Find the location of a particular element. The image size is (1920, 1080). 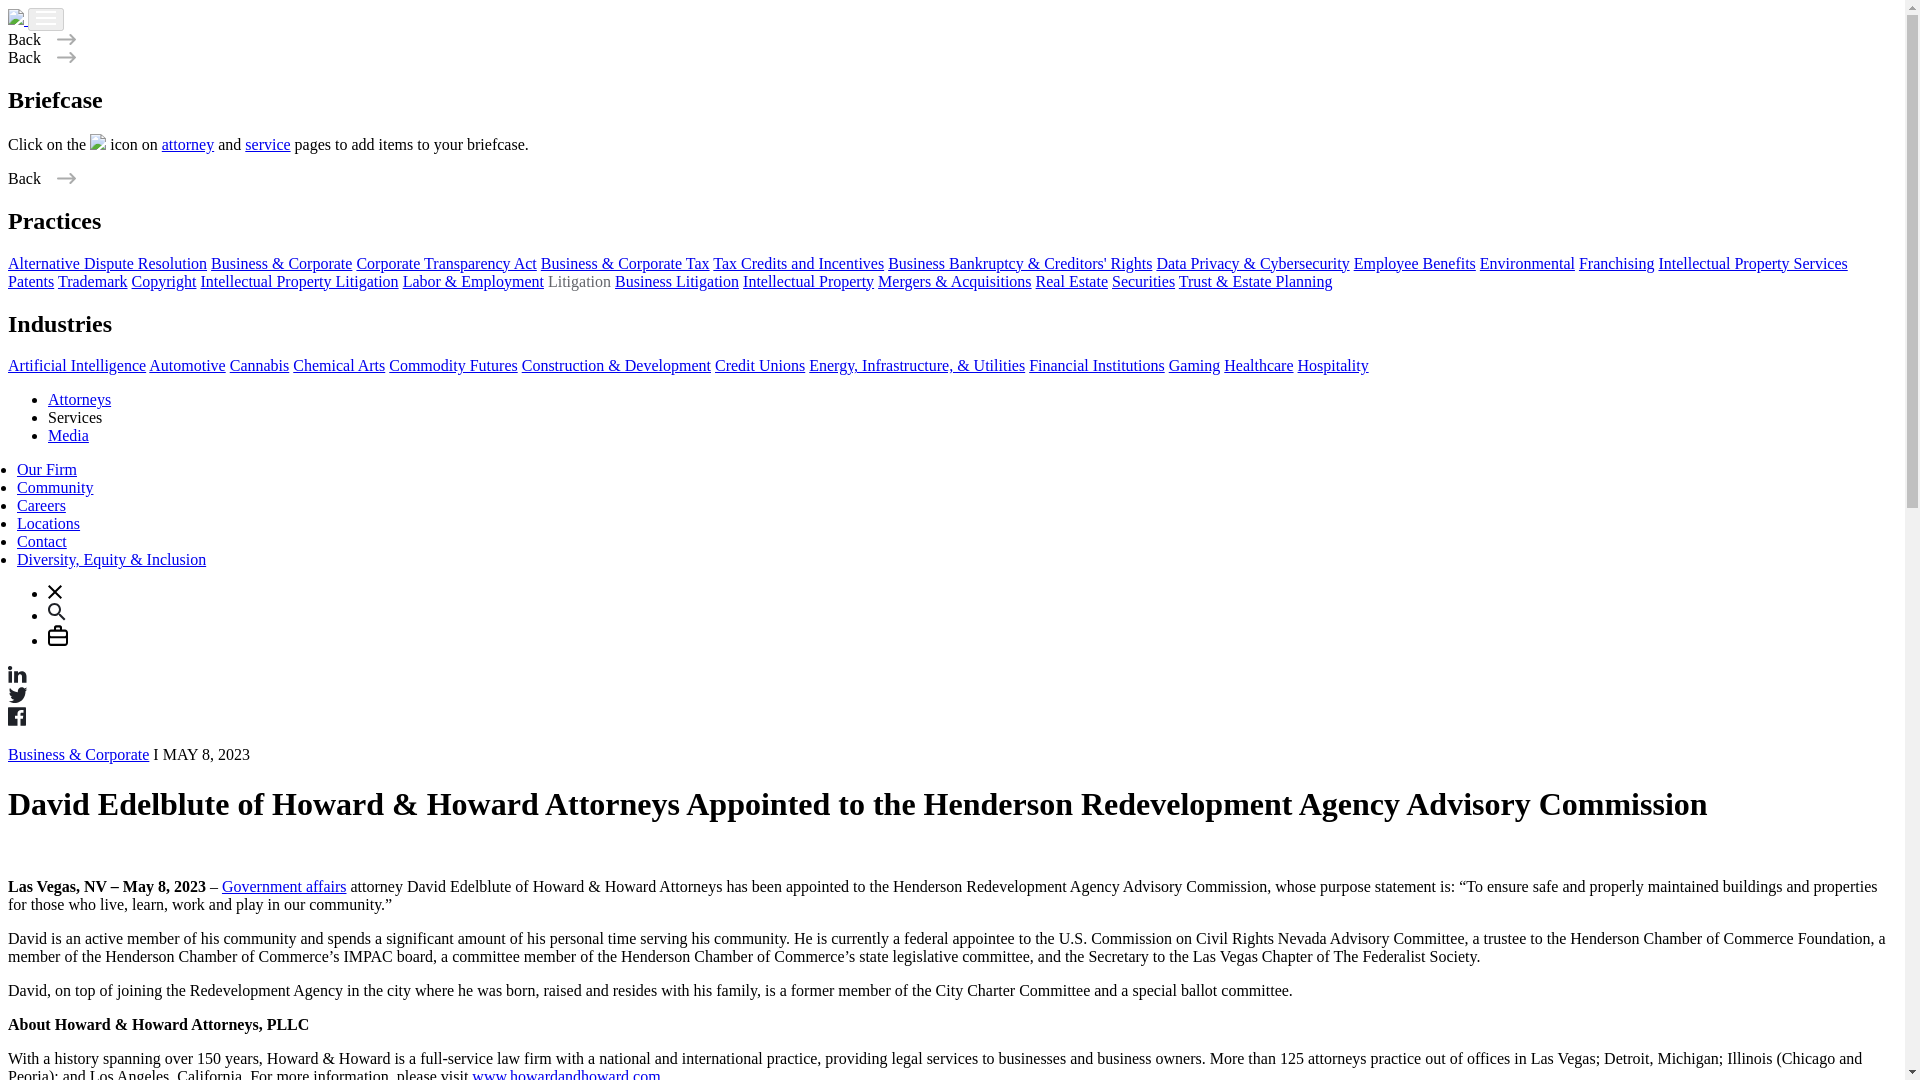

Intellectual Property Services is located at coordinates (1752, 263).